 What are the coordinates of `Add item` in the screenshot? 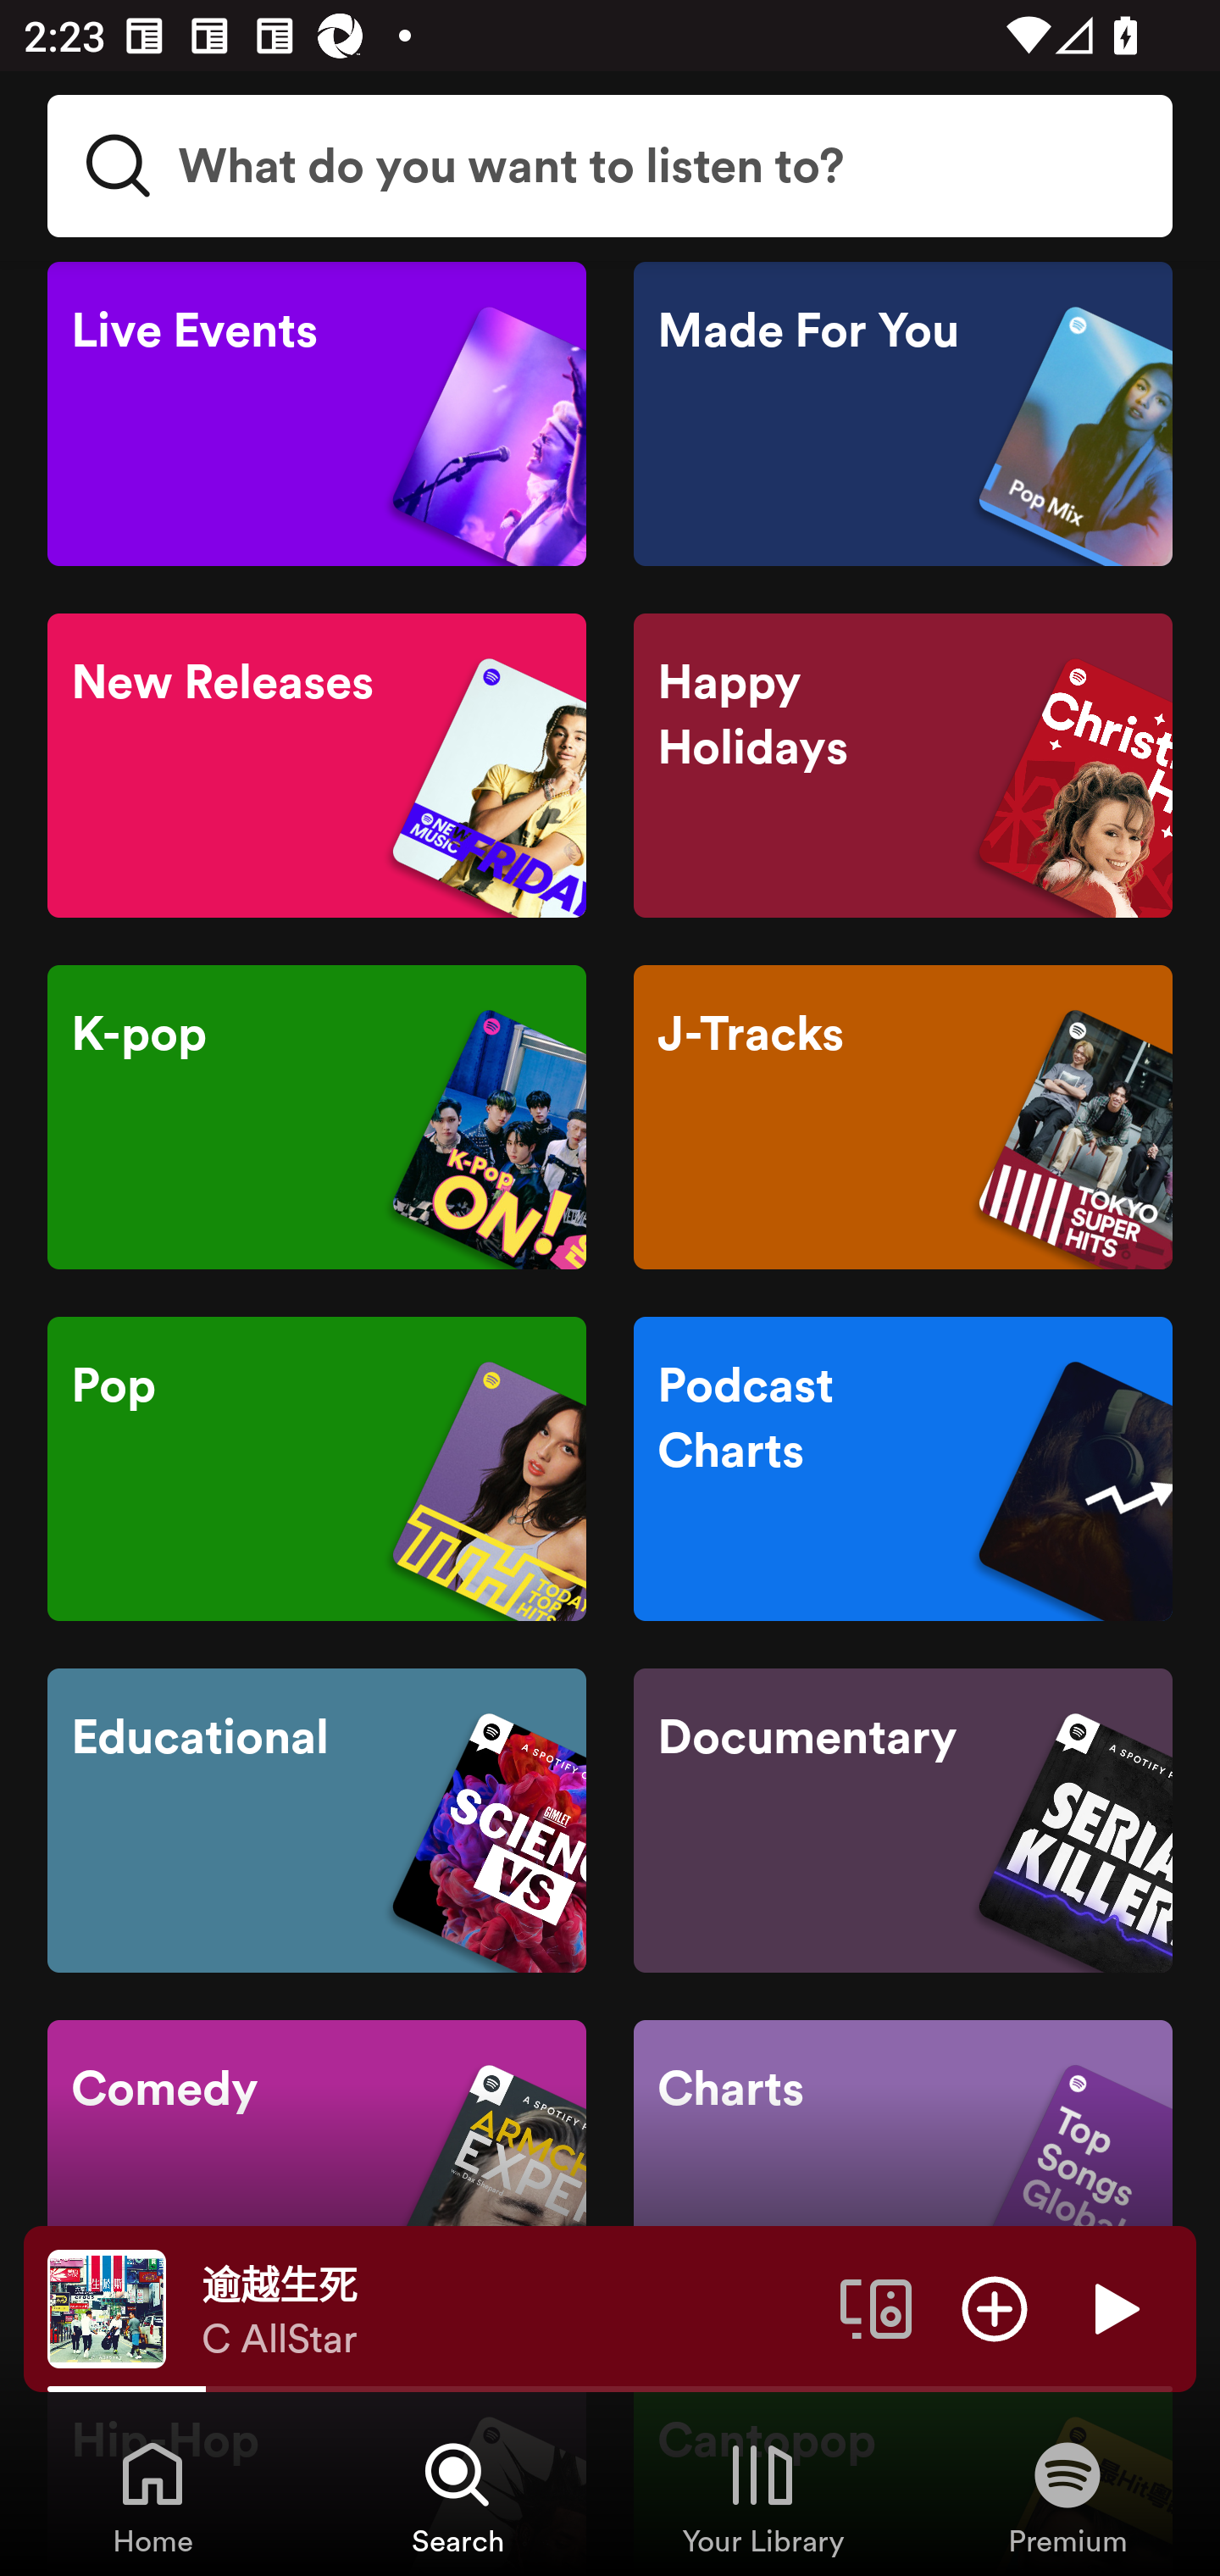 It's located at (995, 2307).